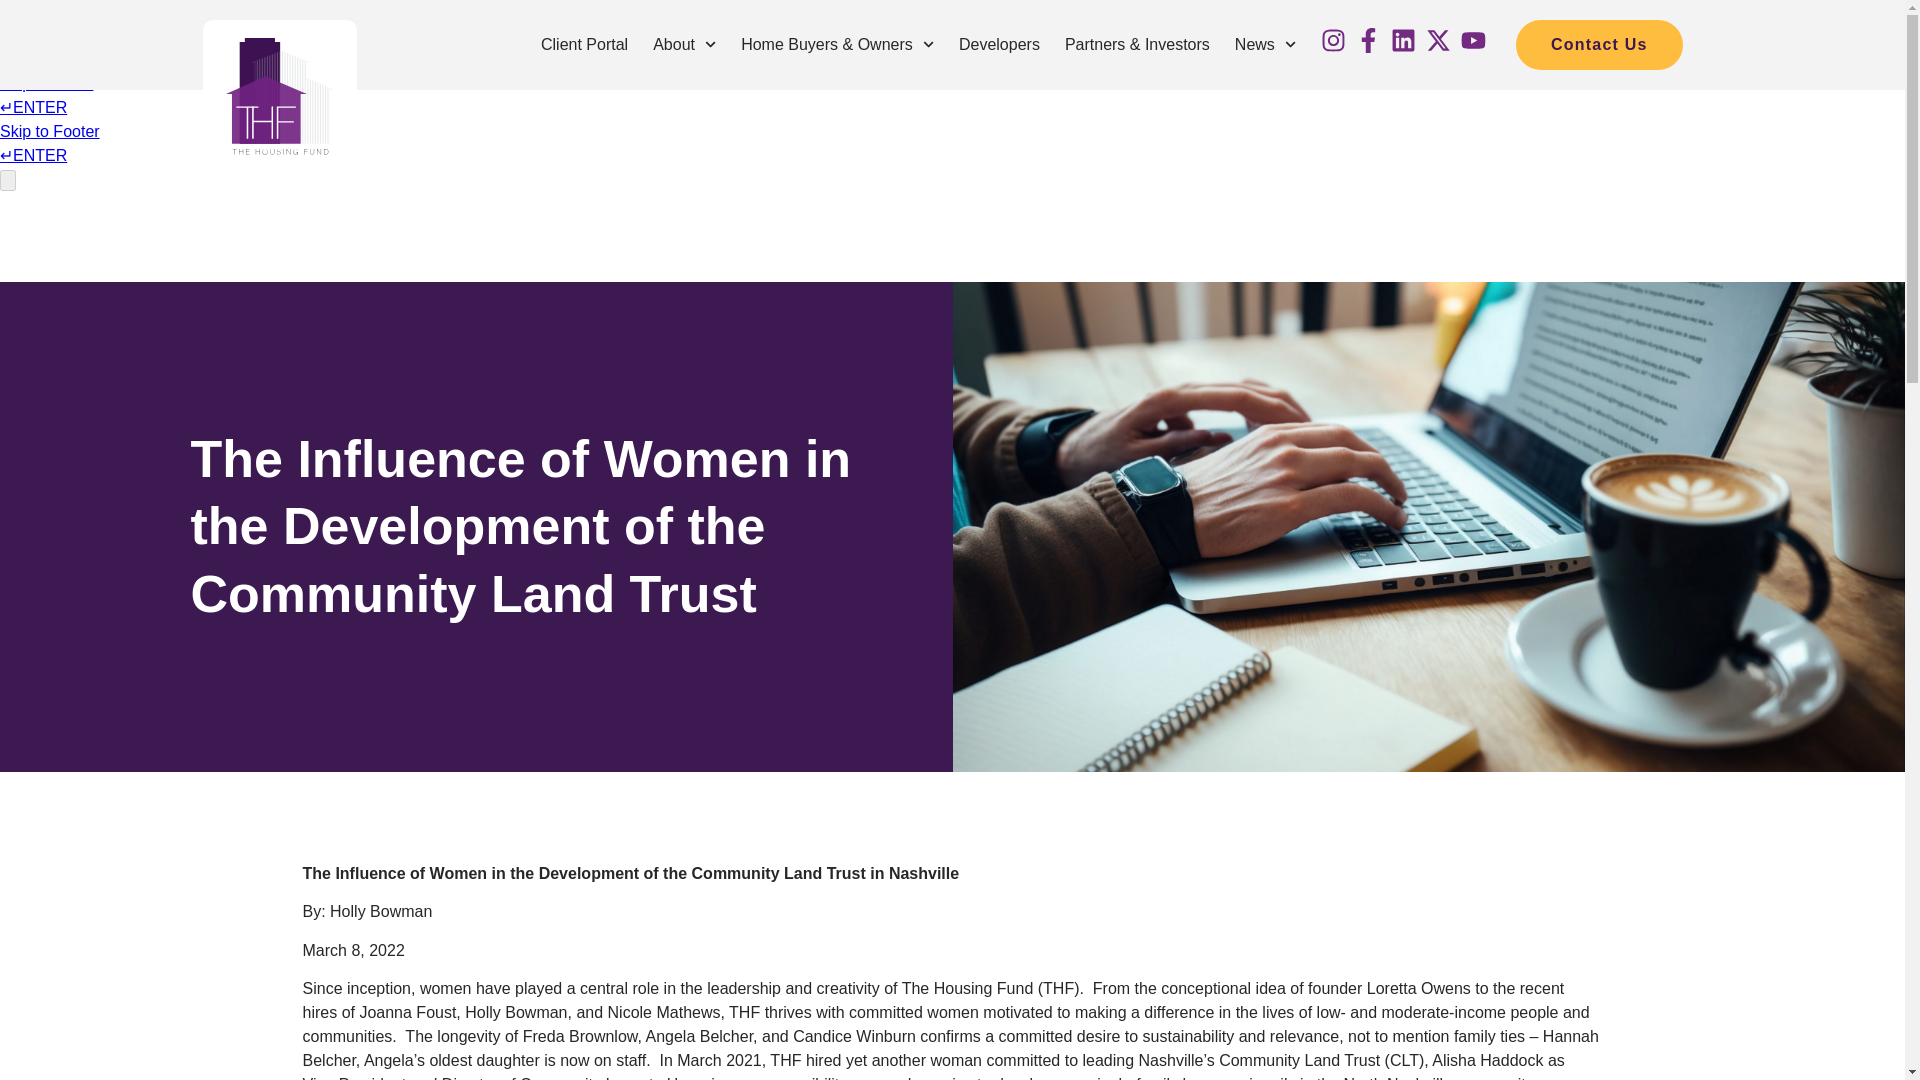 Image resolution: width=1920 pixels, height=1080 pixels. What do you see at coordinates (1266, 45) in the screenshot?
I see `News` at bounding box center [1266, 45].